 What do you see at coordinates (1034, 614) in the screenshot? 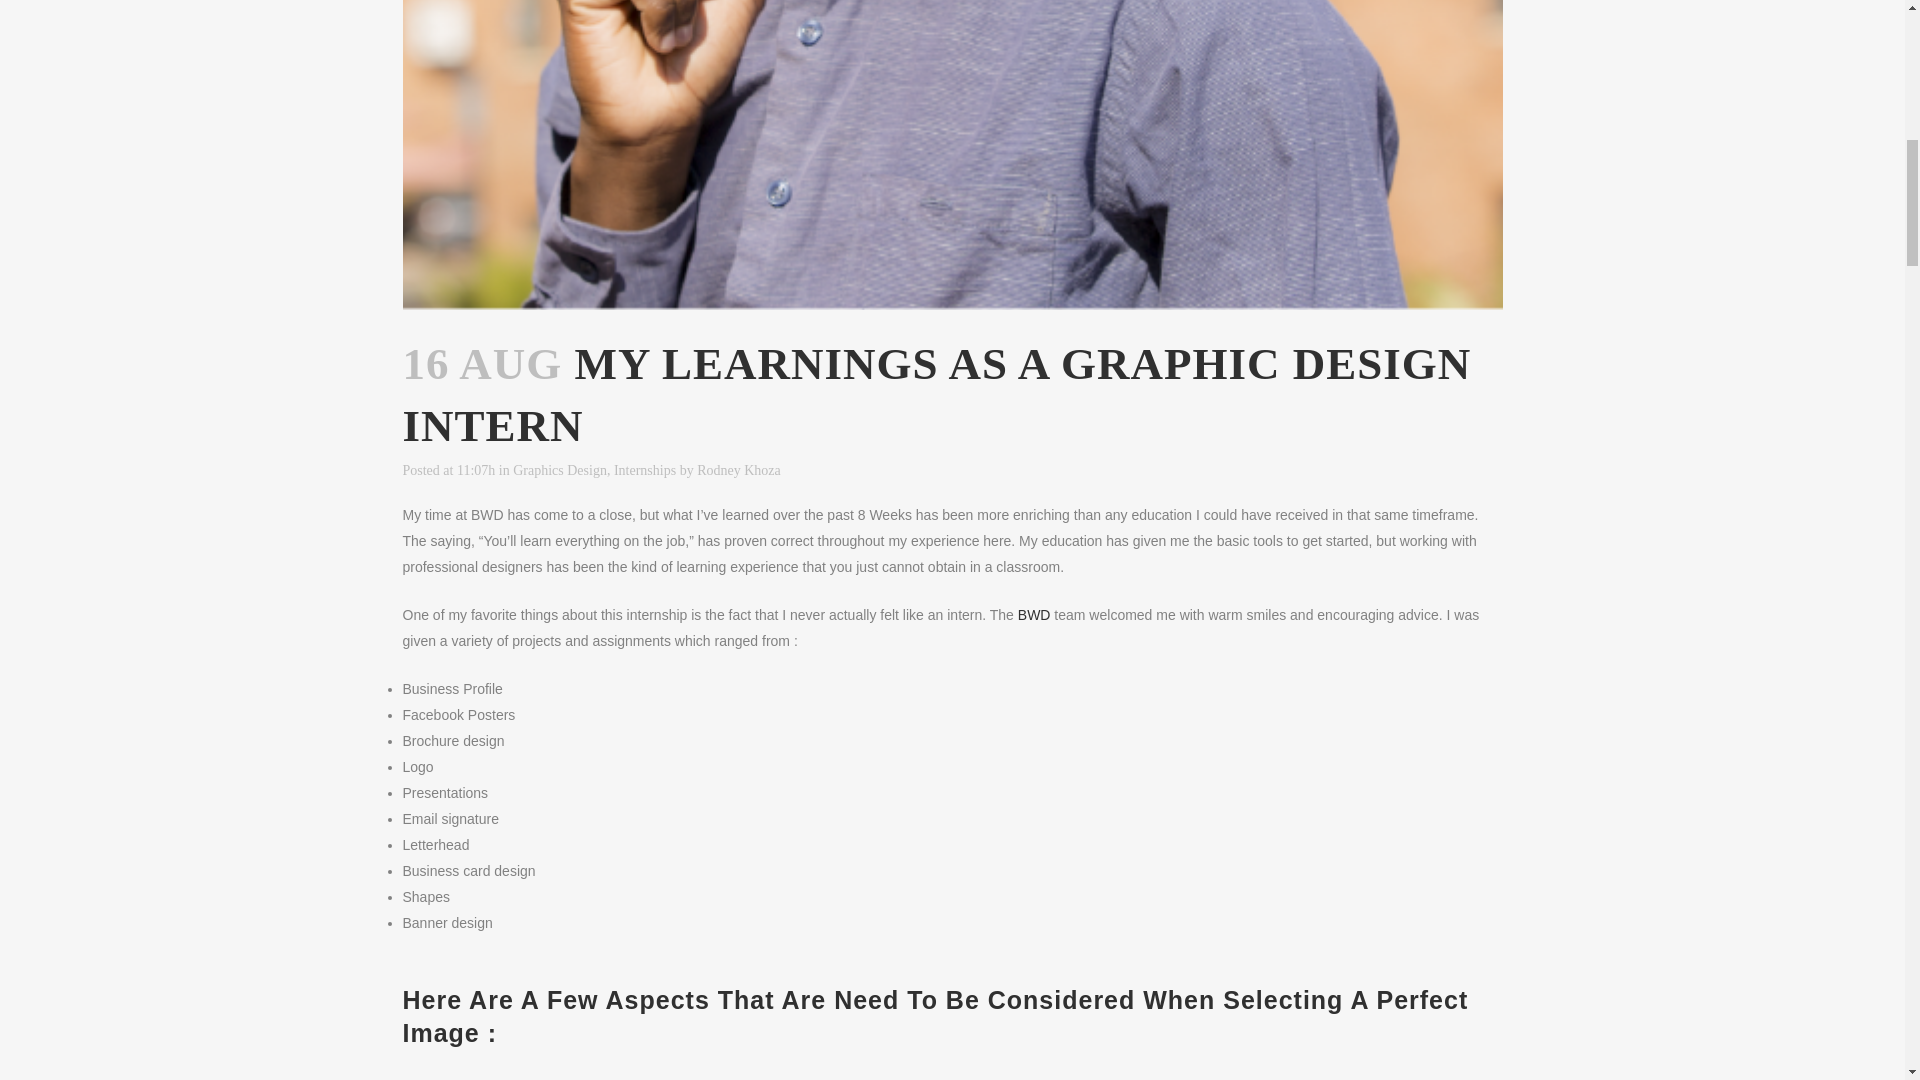
I see `BWD` at bounding box center [1034, 614].